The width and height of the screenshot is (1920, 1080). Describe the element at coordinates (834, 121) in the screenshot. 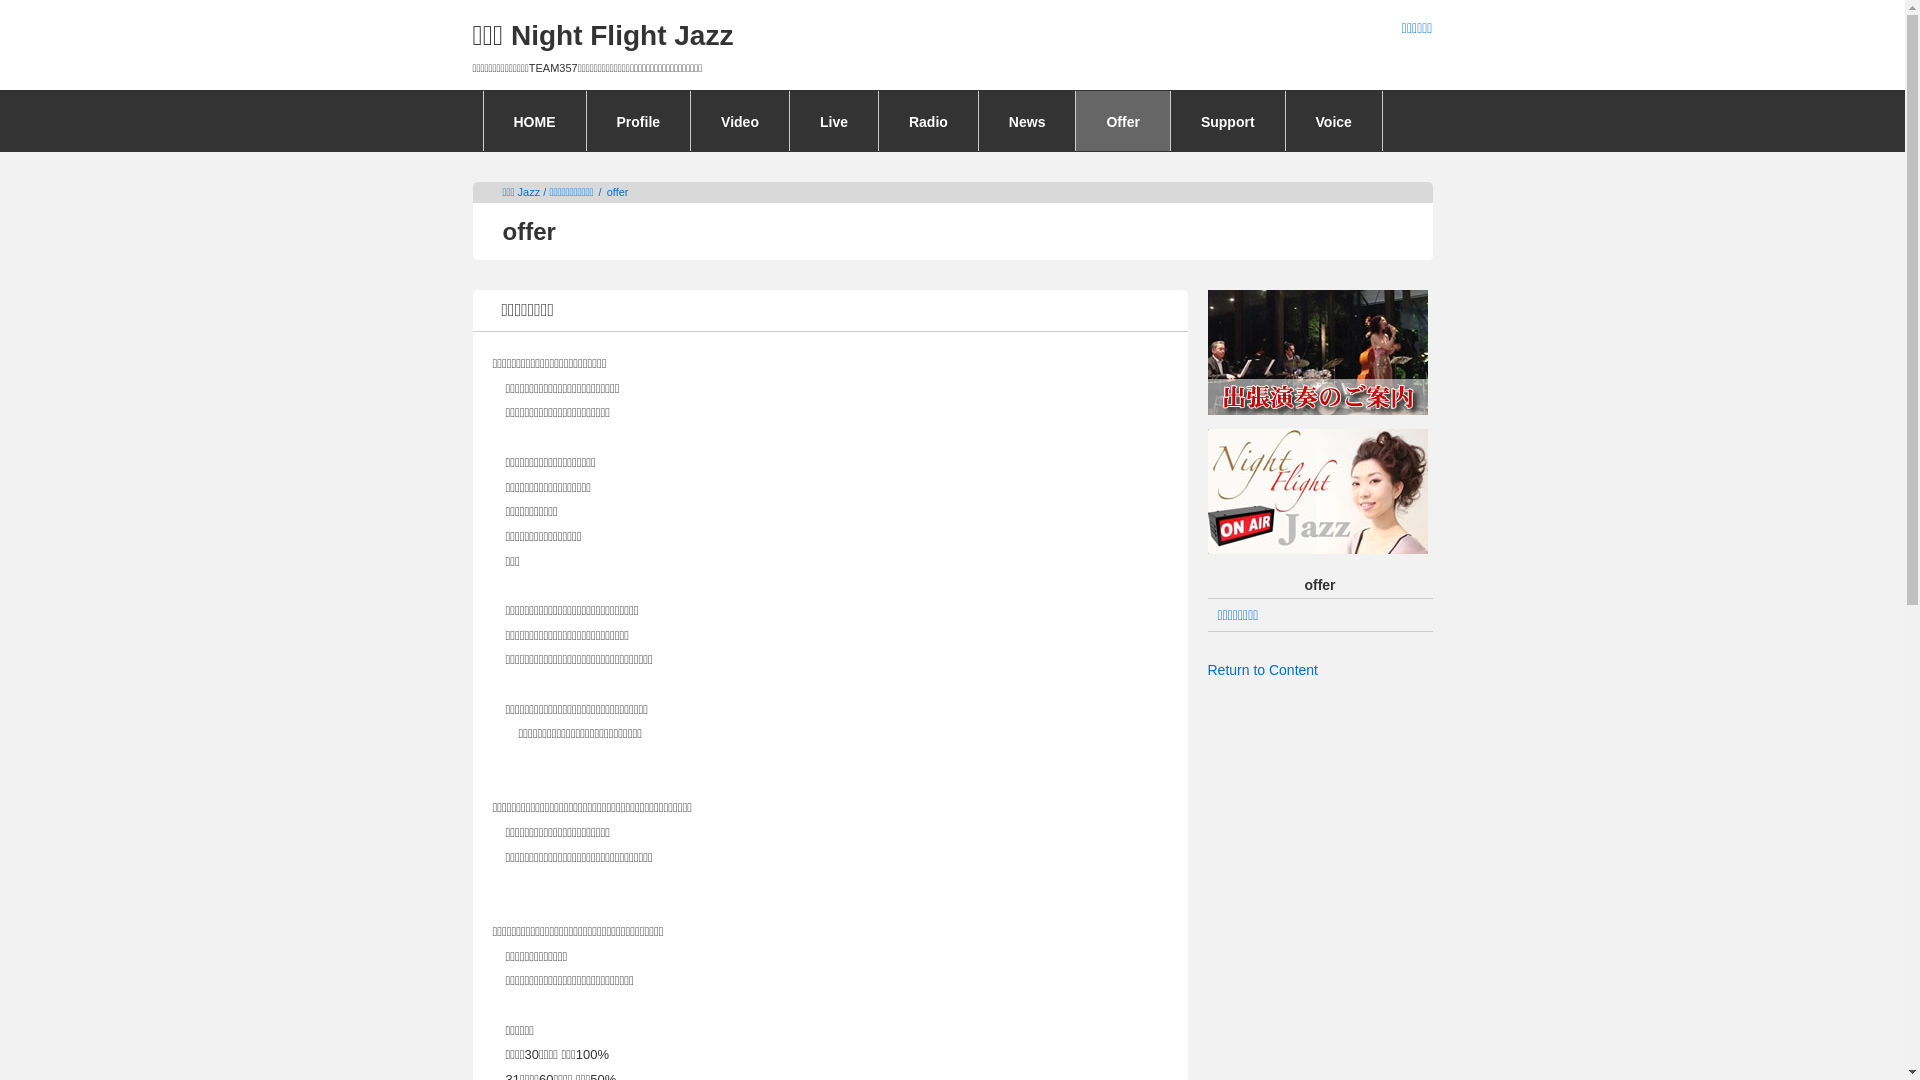

I see `Live` at that location.